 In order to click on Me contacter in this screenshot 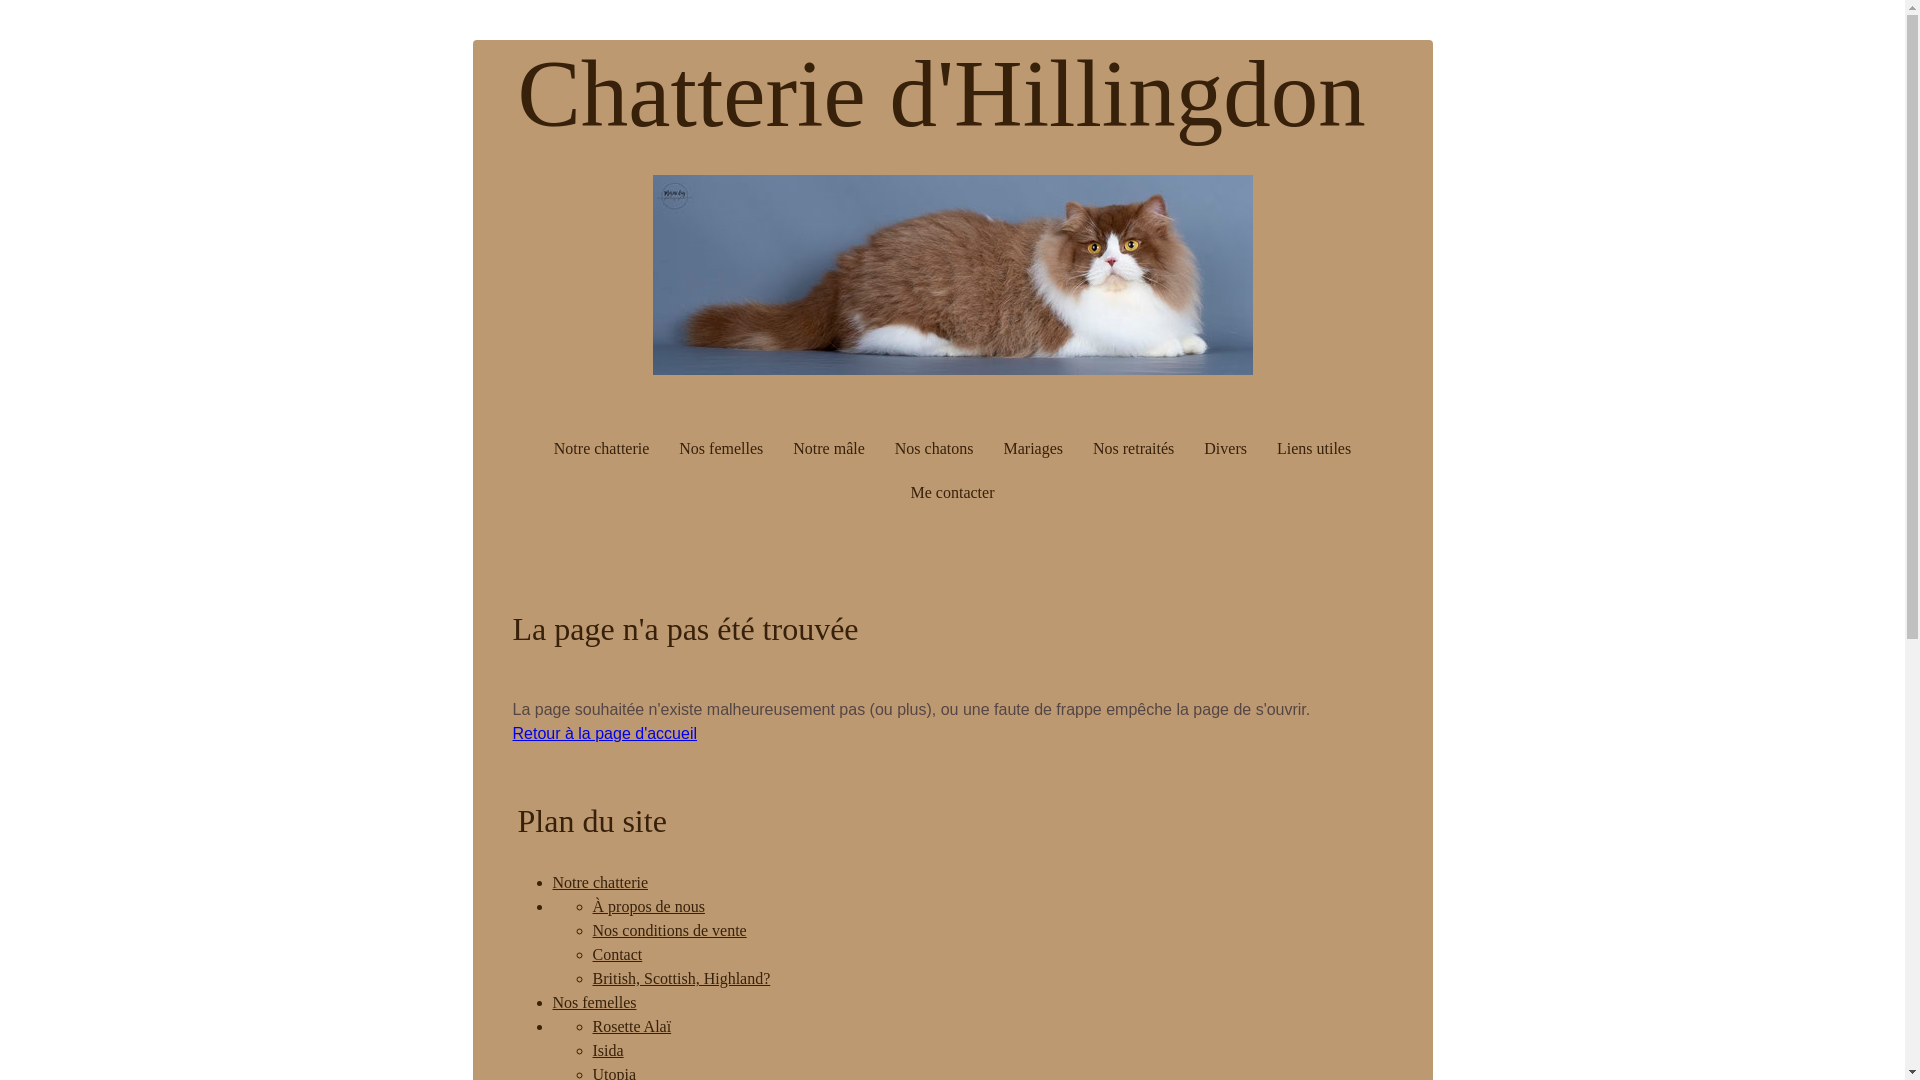, I will do `click(953, 493)`.